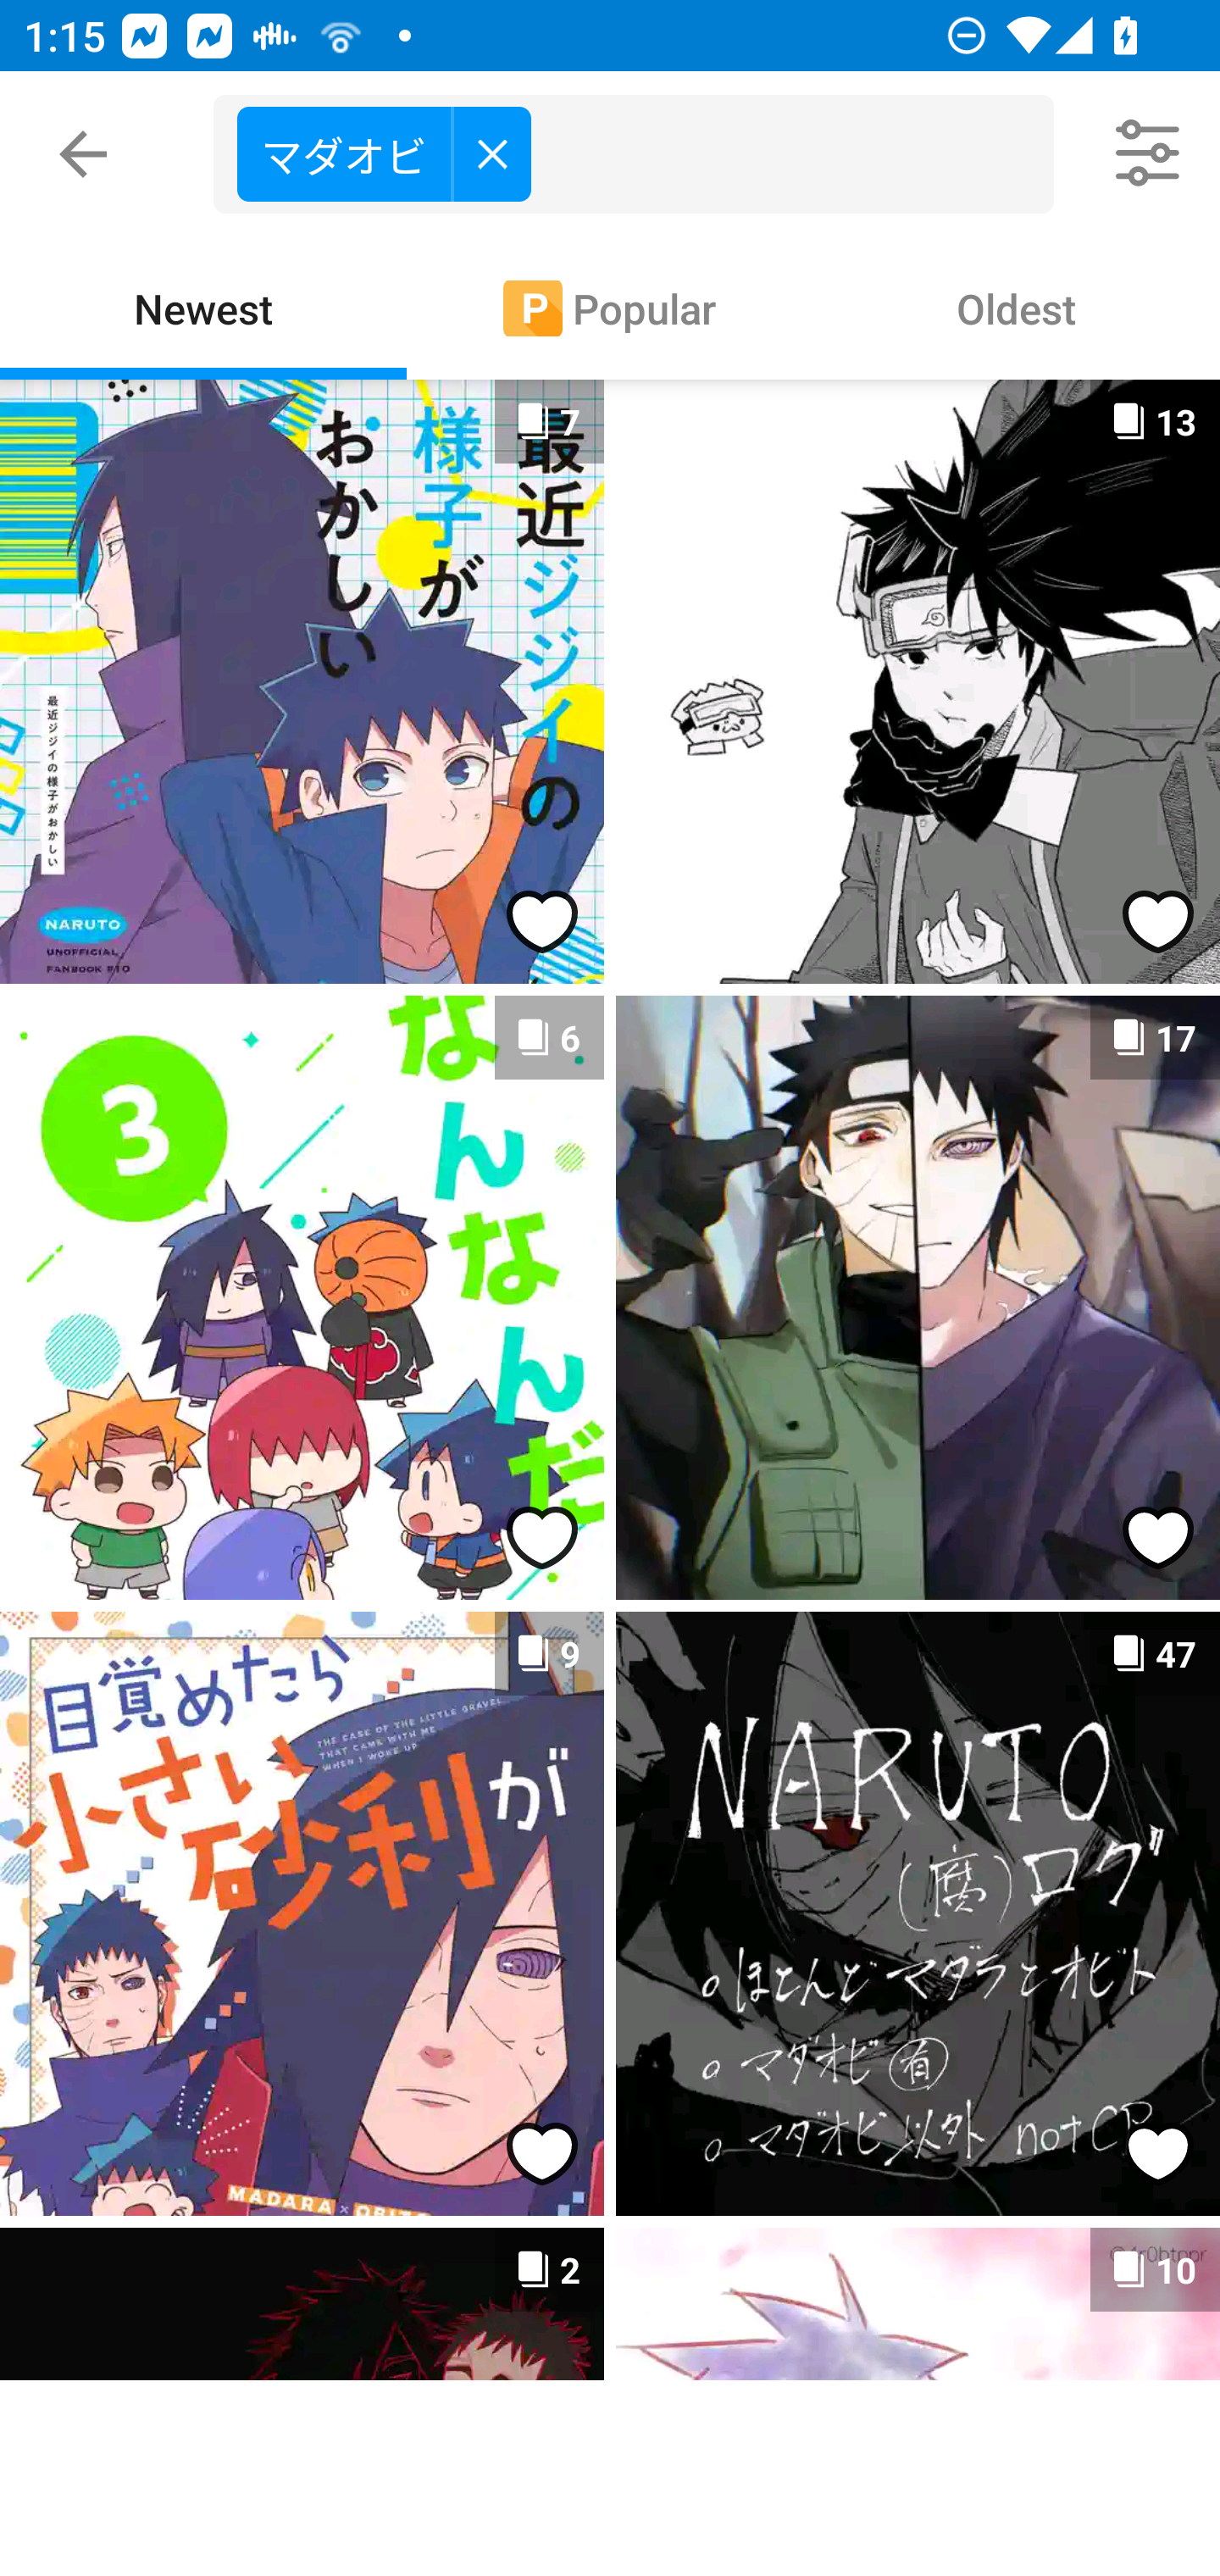 The image size is (1220, 2576). I want to click on 9, so click(302, 1913).